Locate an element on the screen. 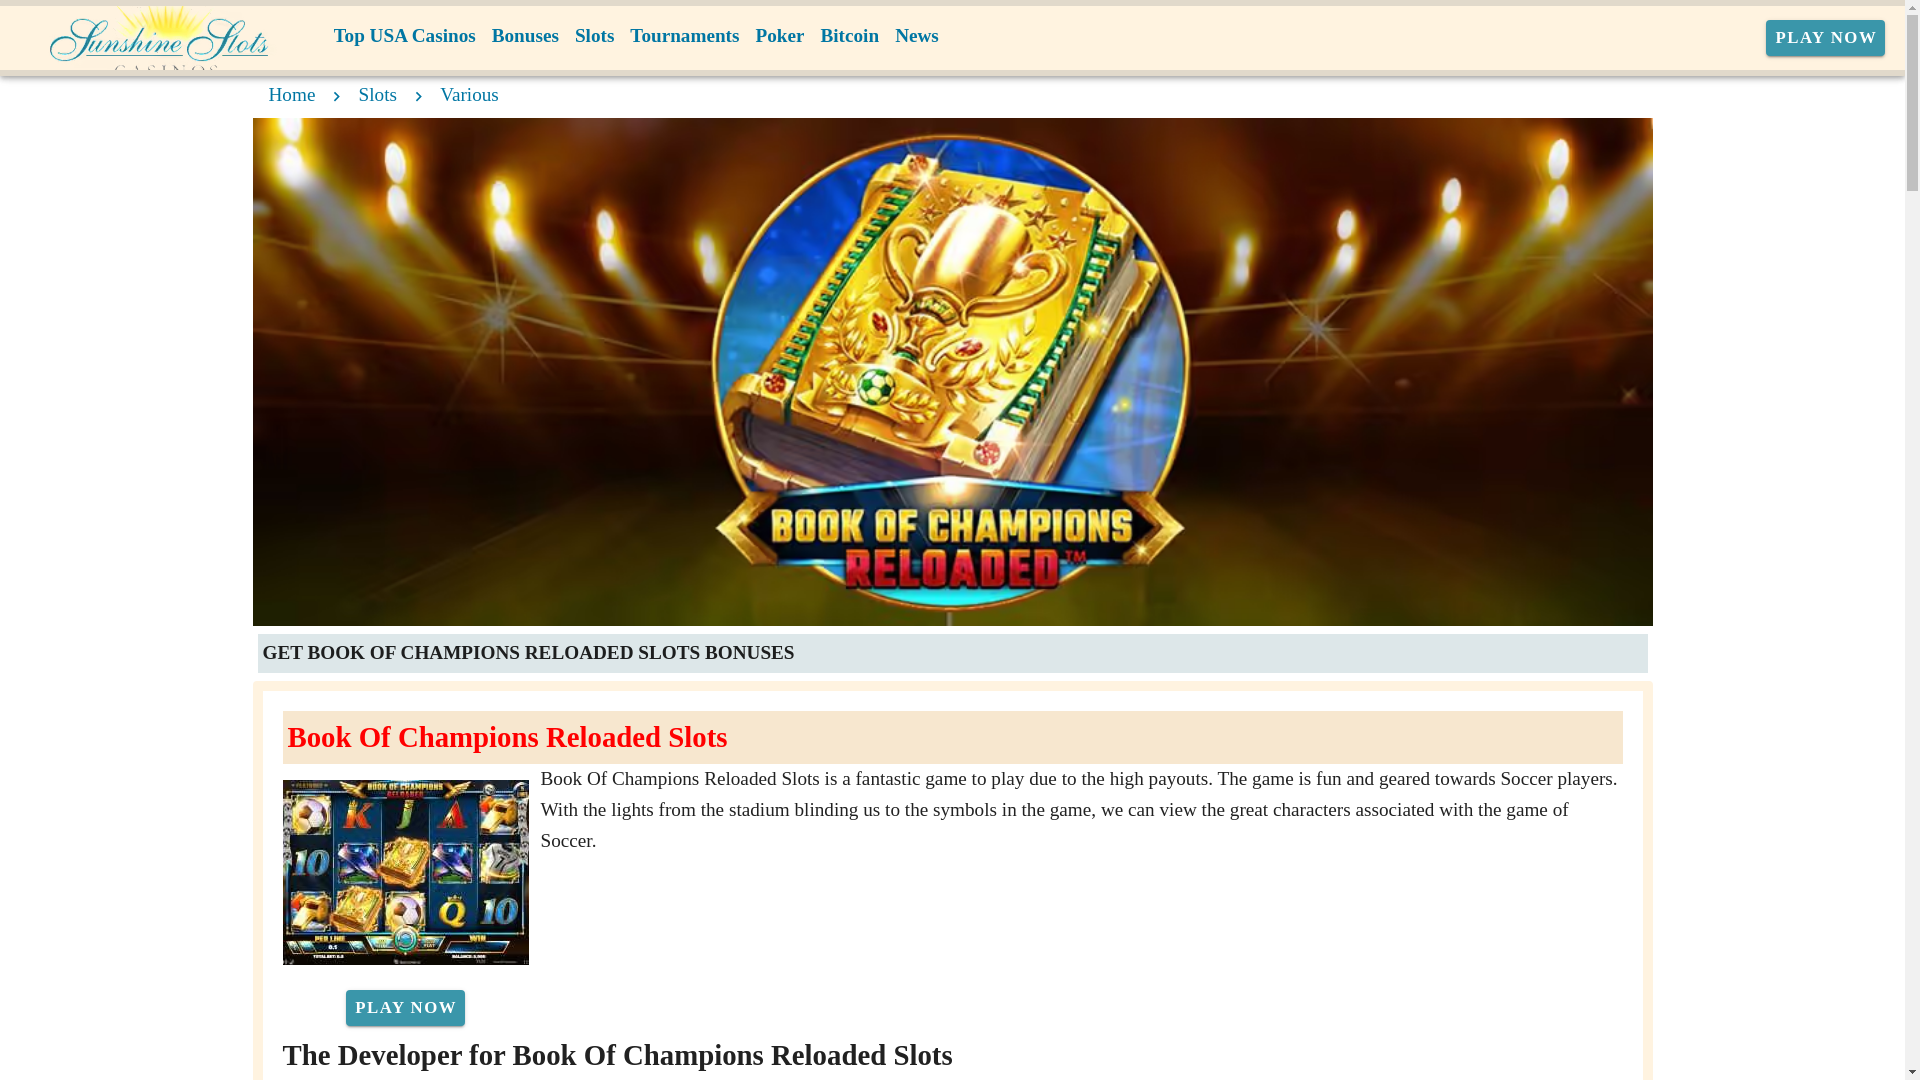 The image size is (1920, 1080). Top USA Casinos is located at coordinates (404, 36).